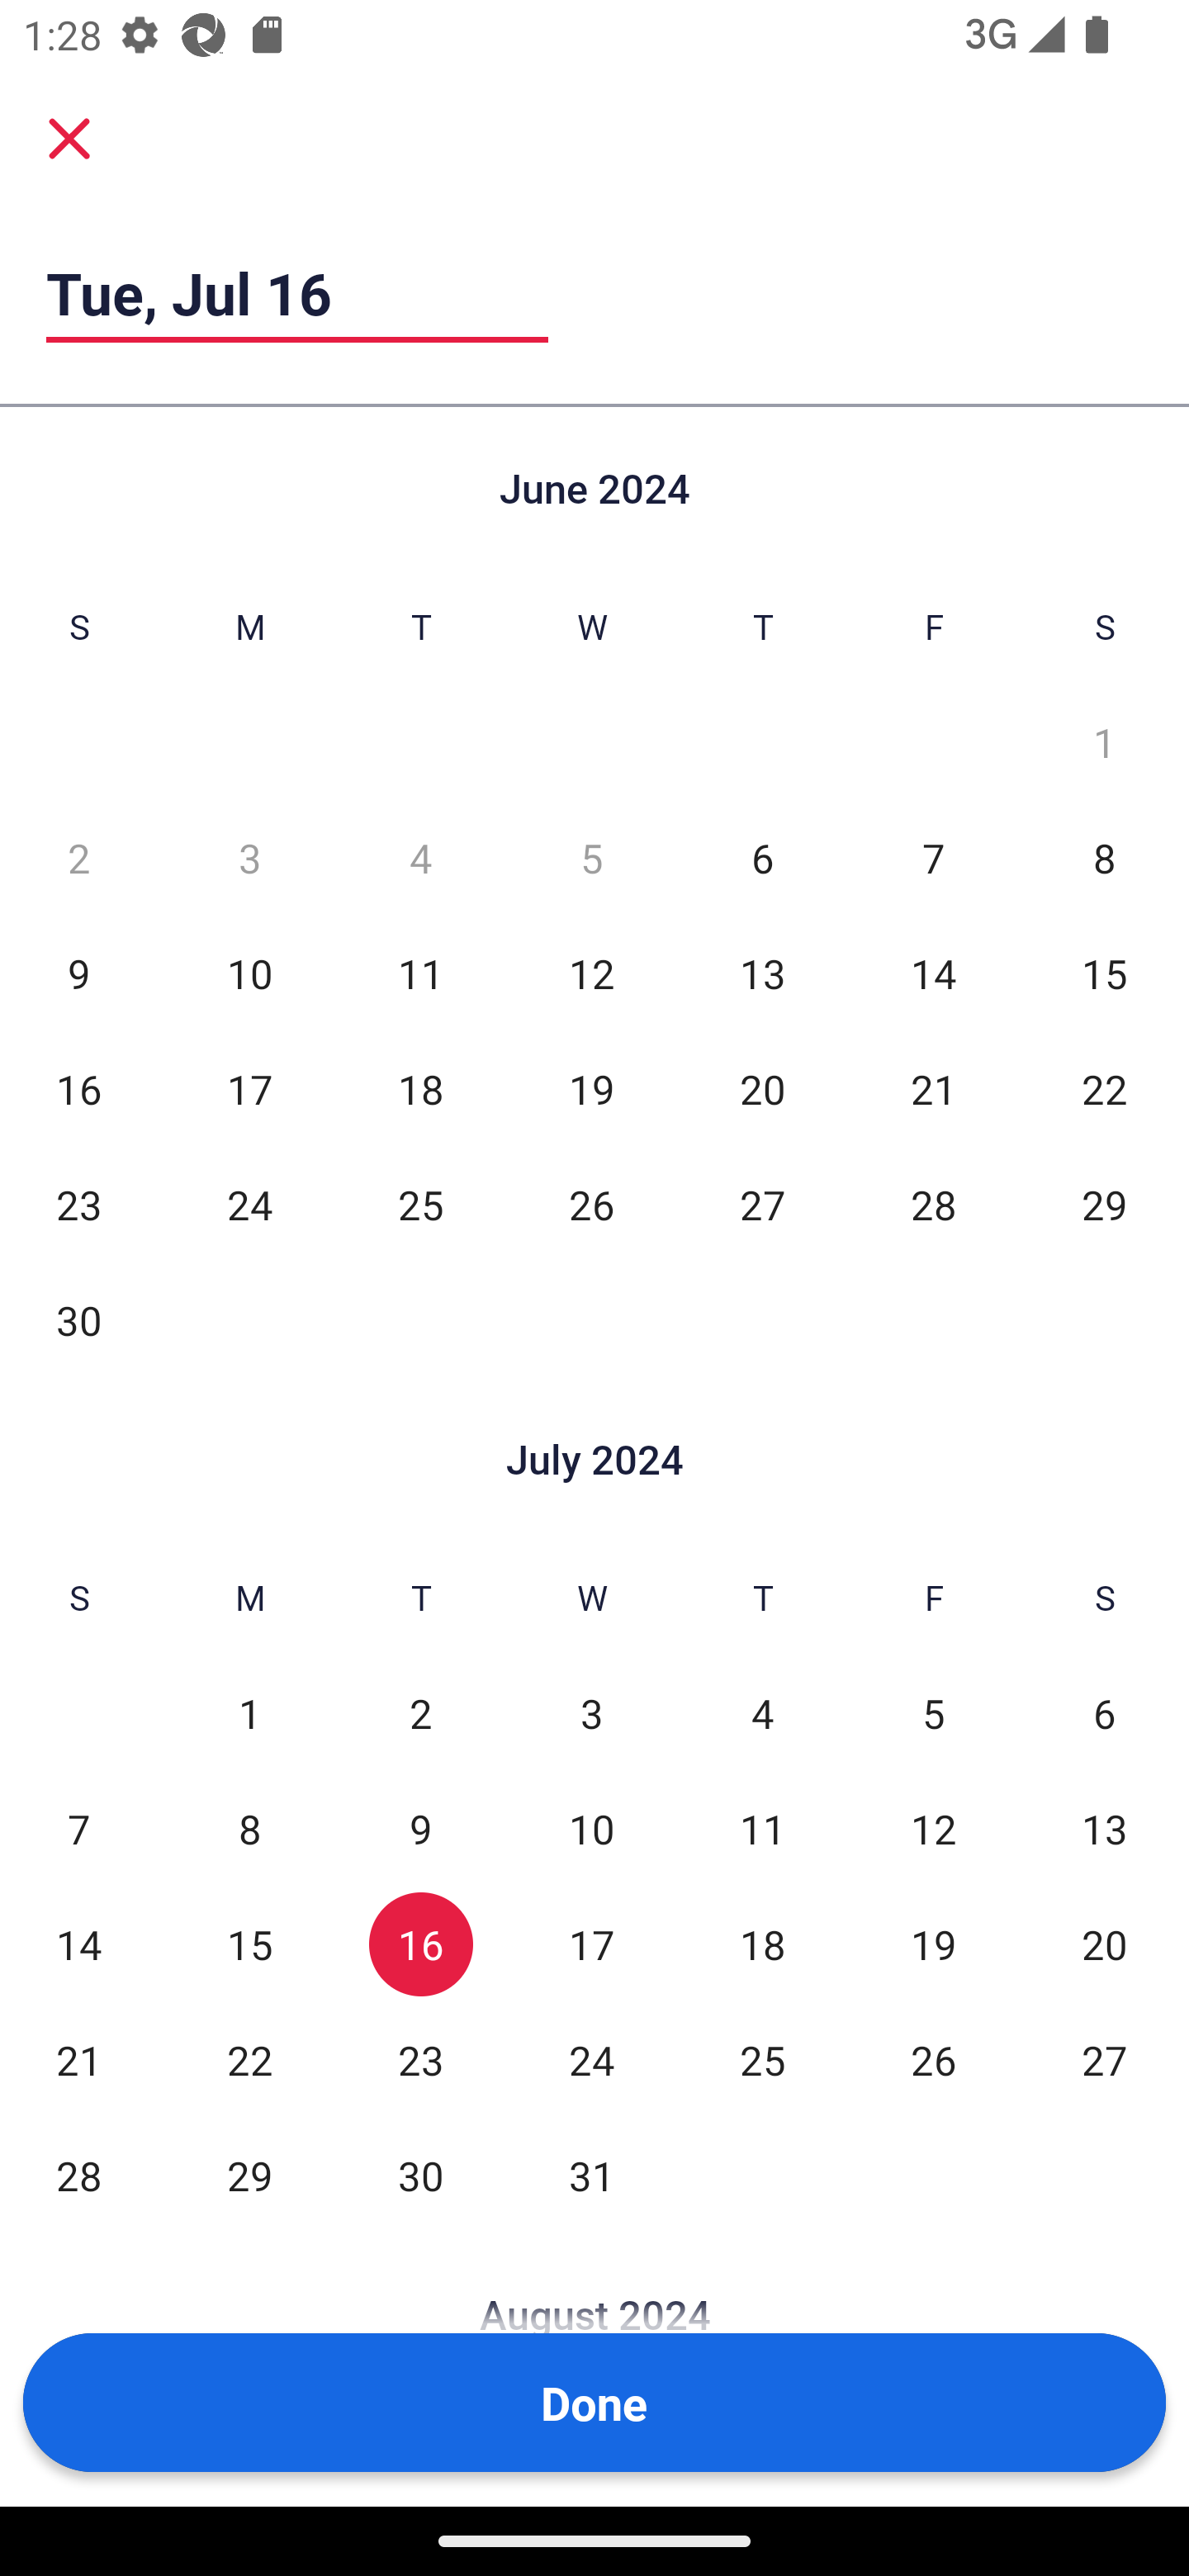 Image resolution: width=1189 pixels, height=2576 pixels. What do you see at coordinates (762, 1204) in the screenshot?
I see `27 Thu, Jun 27, Not Selected` at bounding box center [762, 1204].